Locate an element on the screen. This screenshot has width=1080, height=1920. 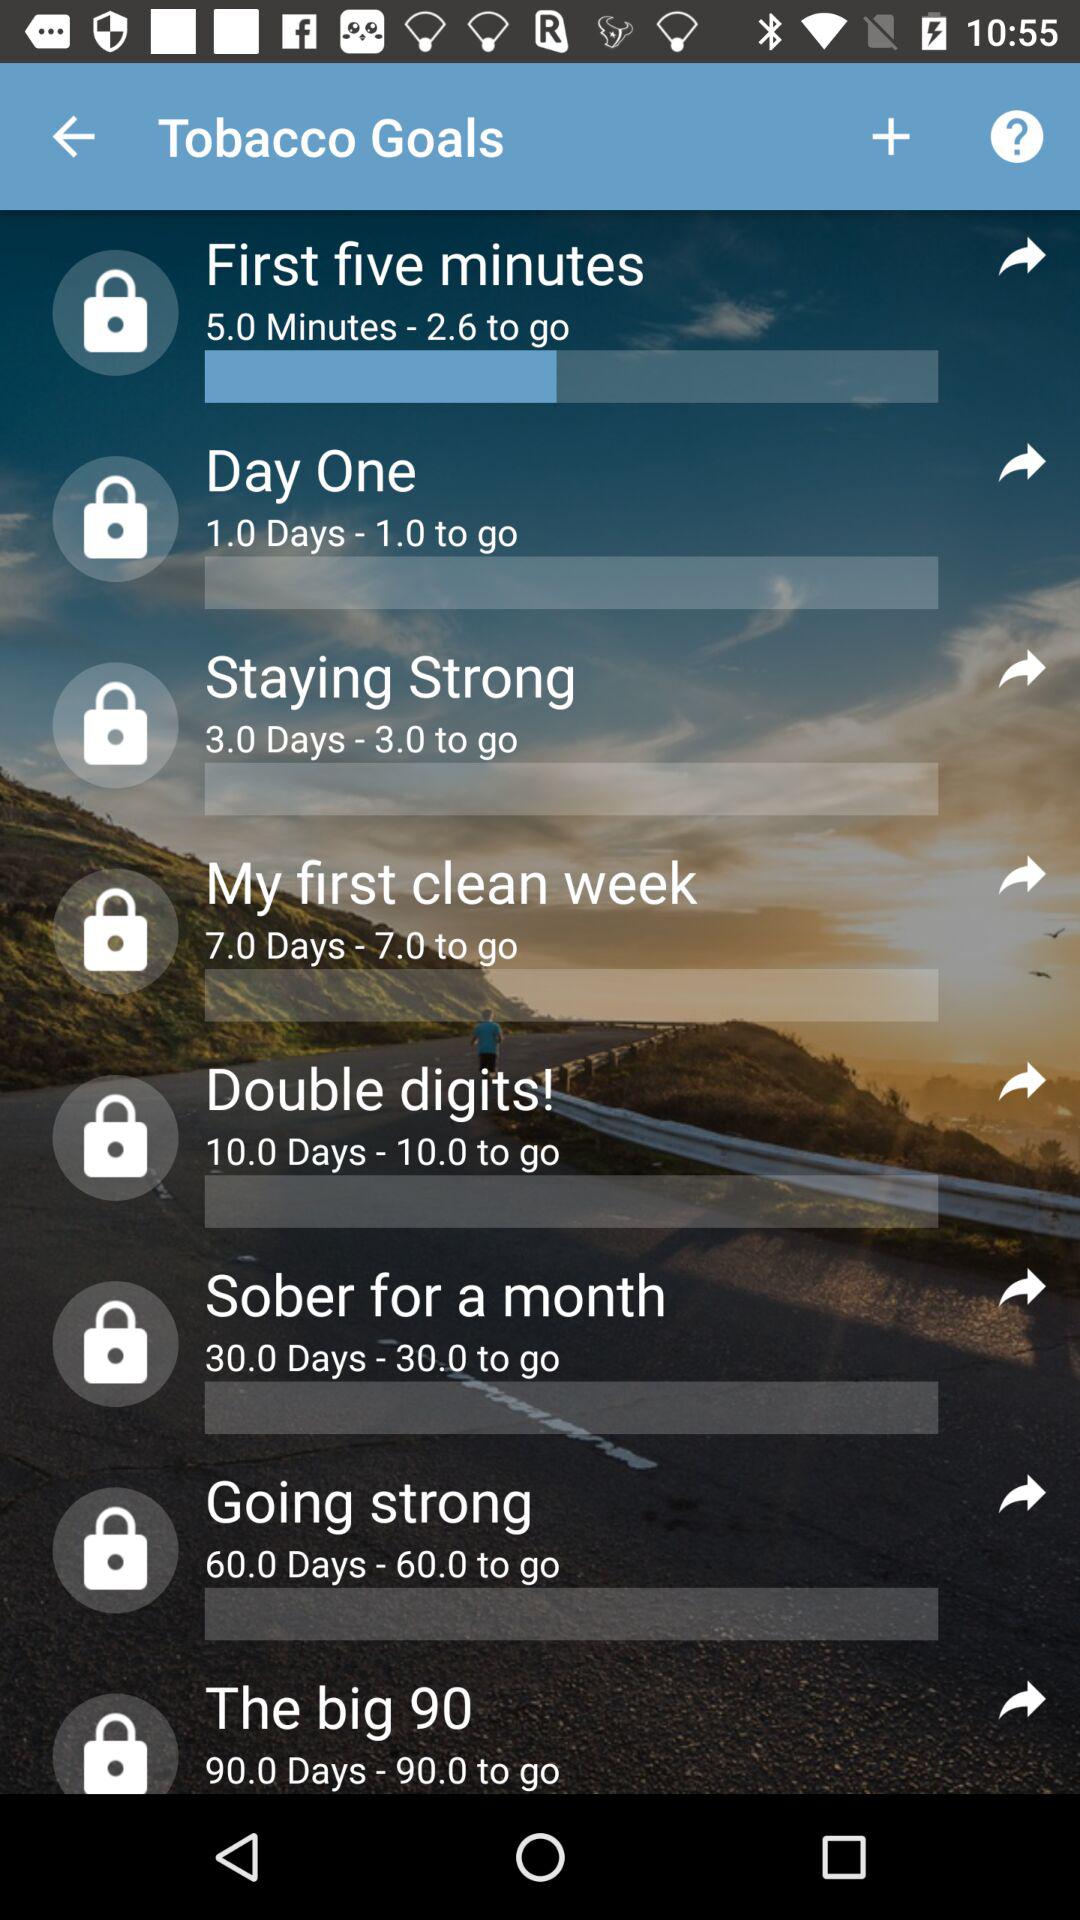
choose the item next to the tobacco goals item is located at coordinates (73, 136).